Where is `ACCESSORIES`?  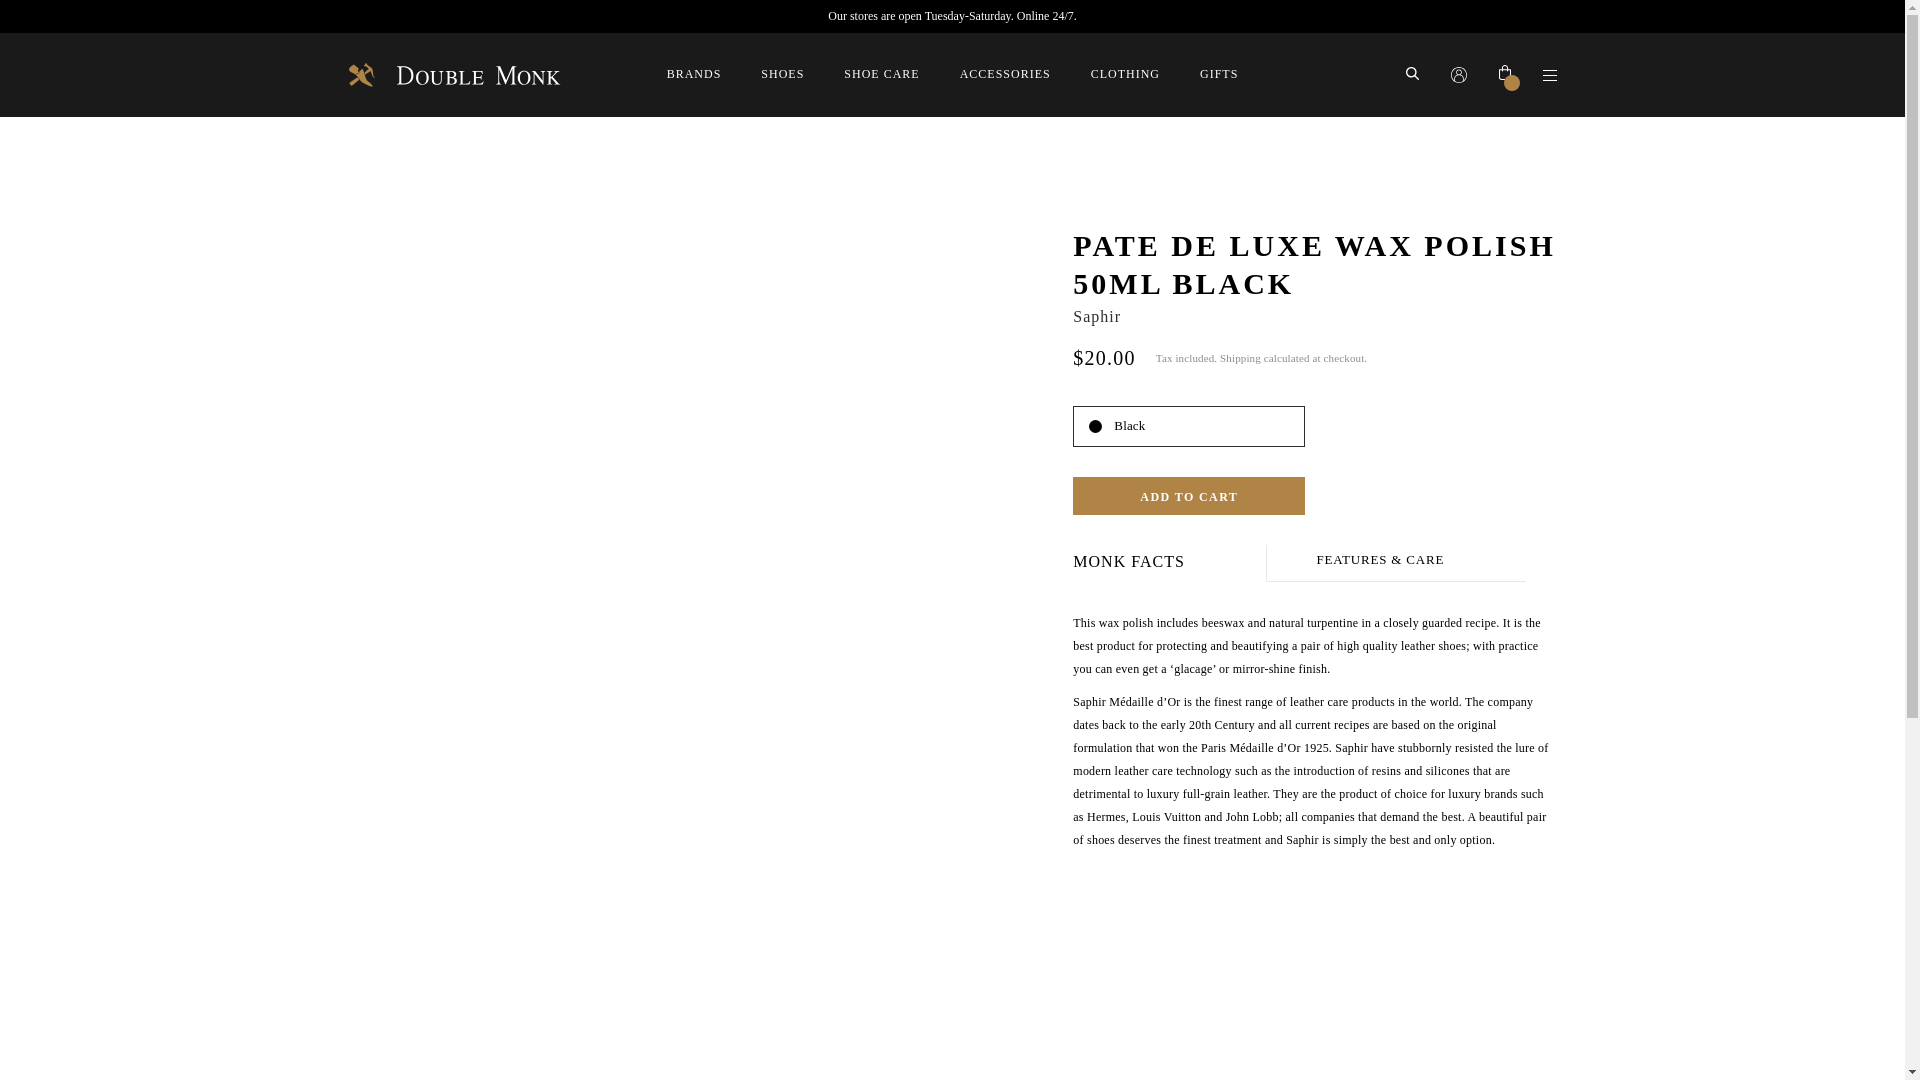 ACCESSORIES is located at coordinates (1005, 74).